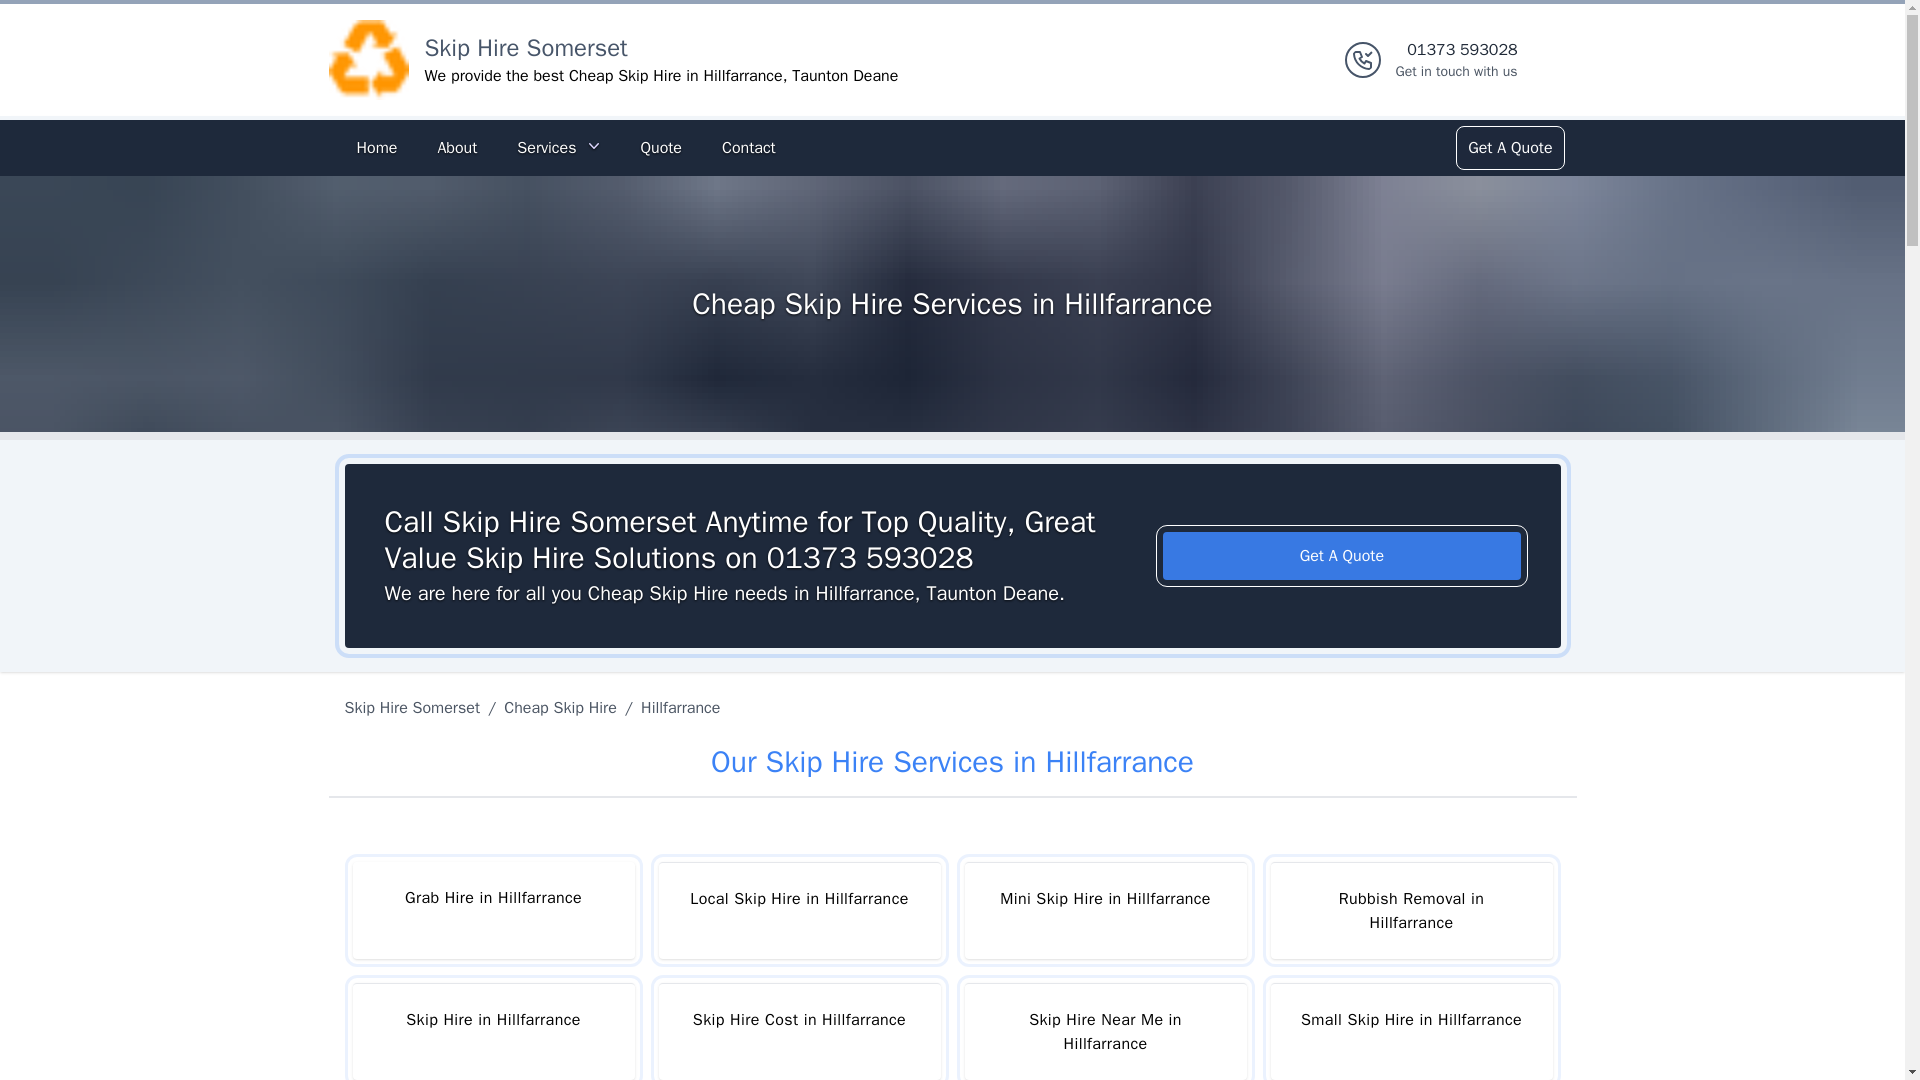 Image resolution: width=1920 pixels, height=1080 pixels. What do you see at coordinates (1342, 556) in the screenshot?
I see `Get A Quote` at bounding box center [1342, 556].